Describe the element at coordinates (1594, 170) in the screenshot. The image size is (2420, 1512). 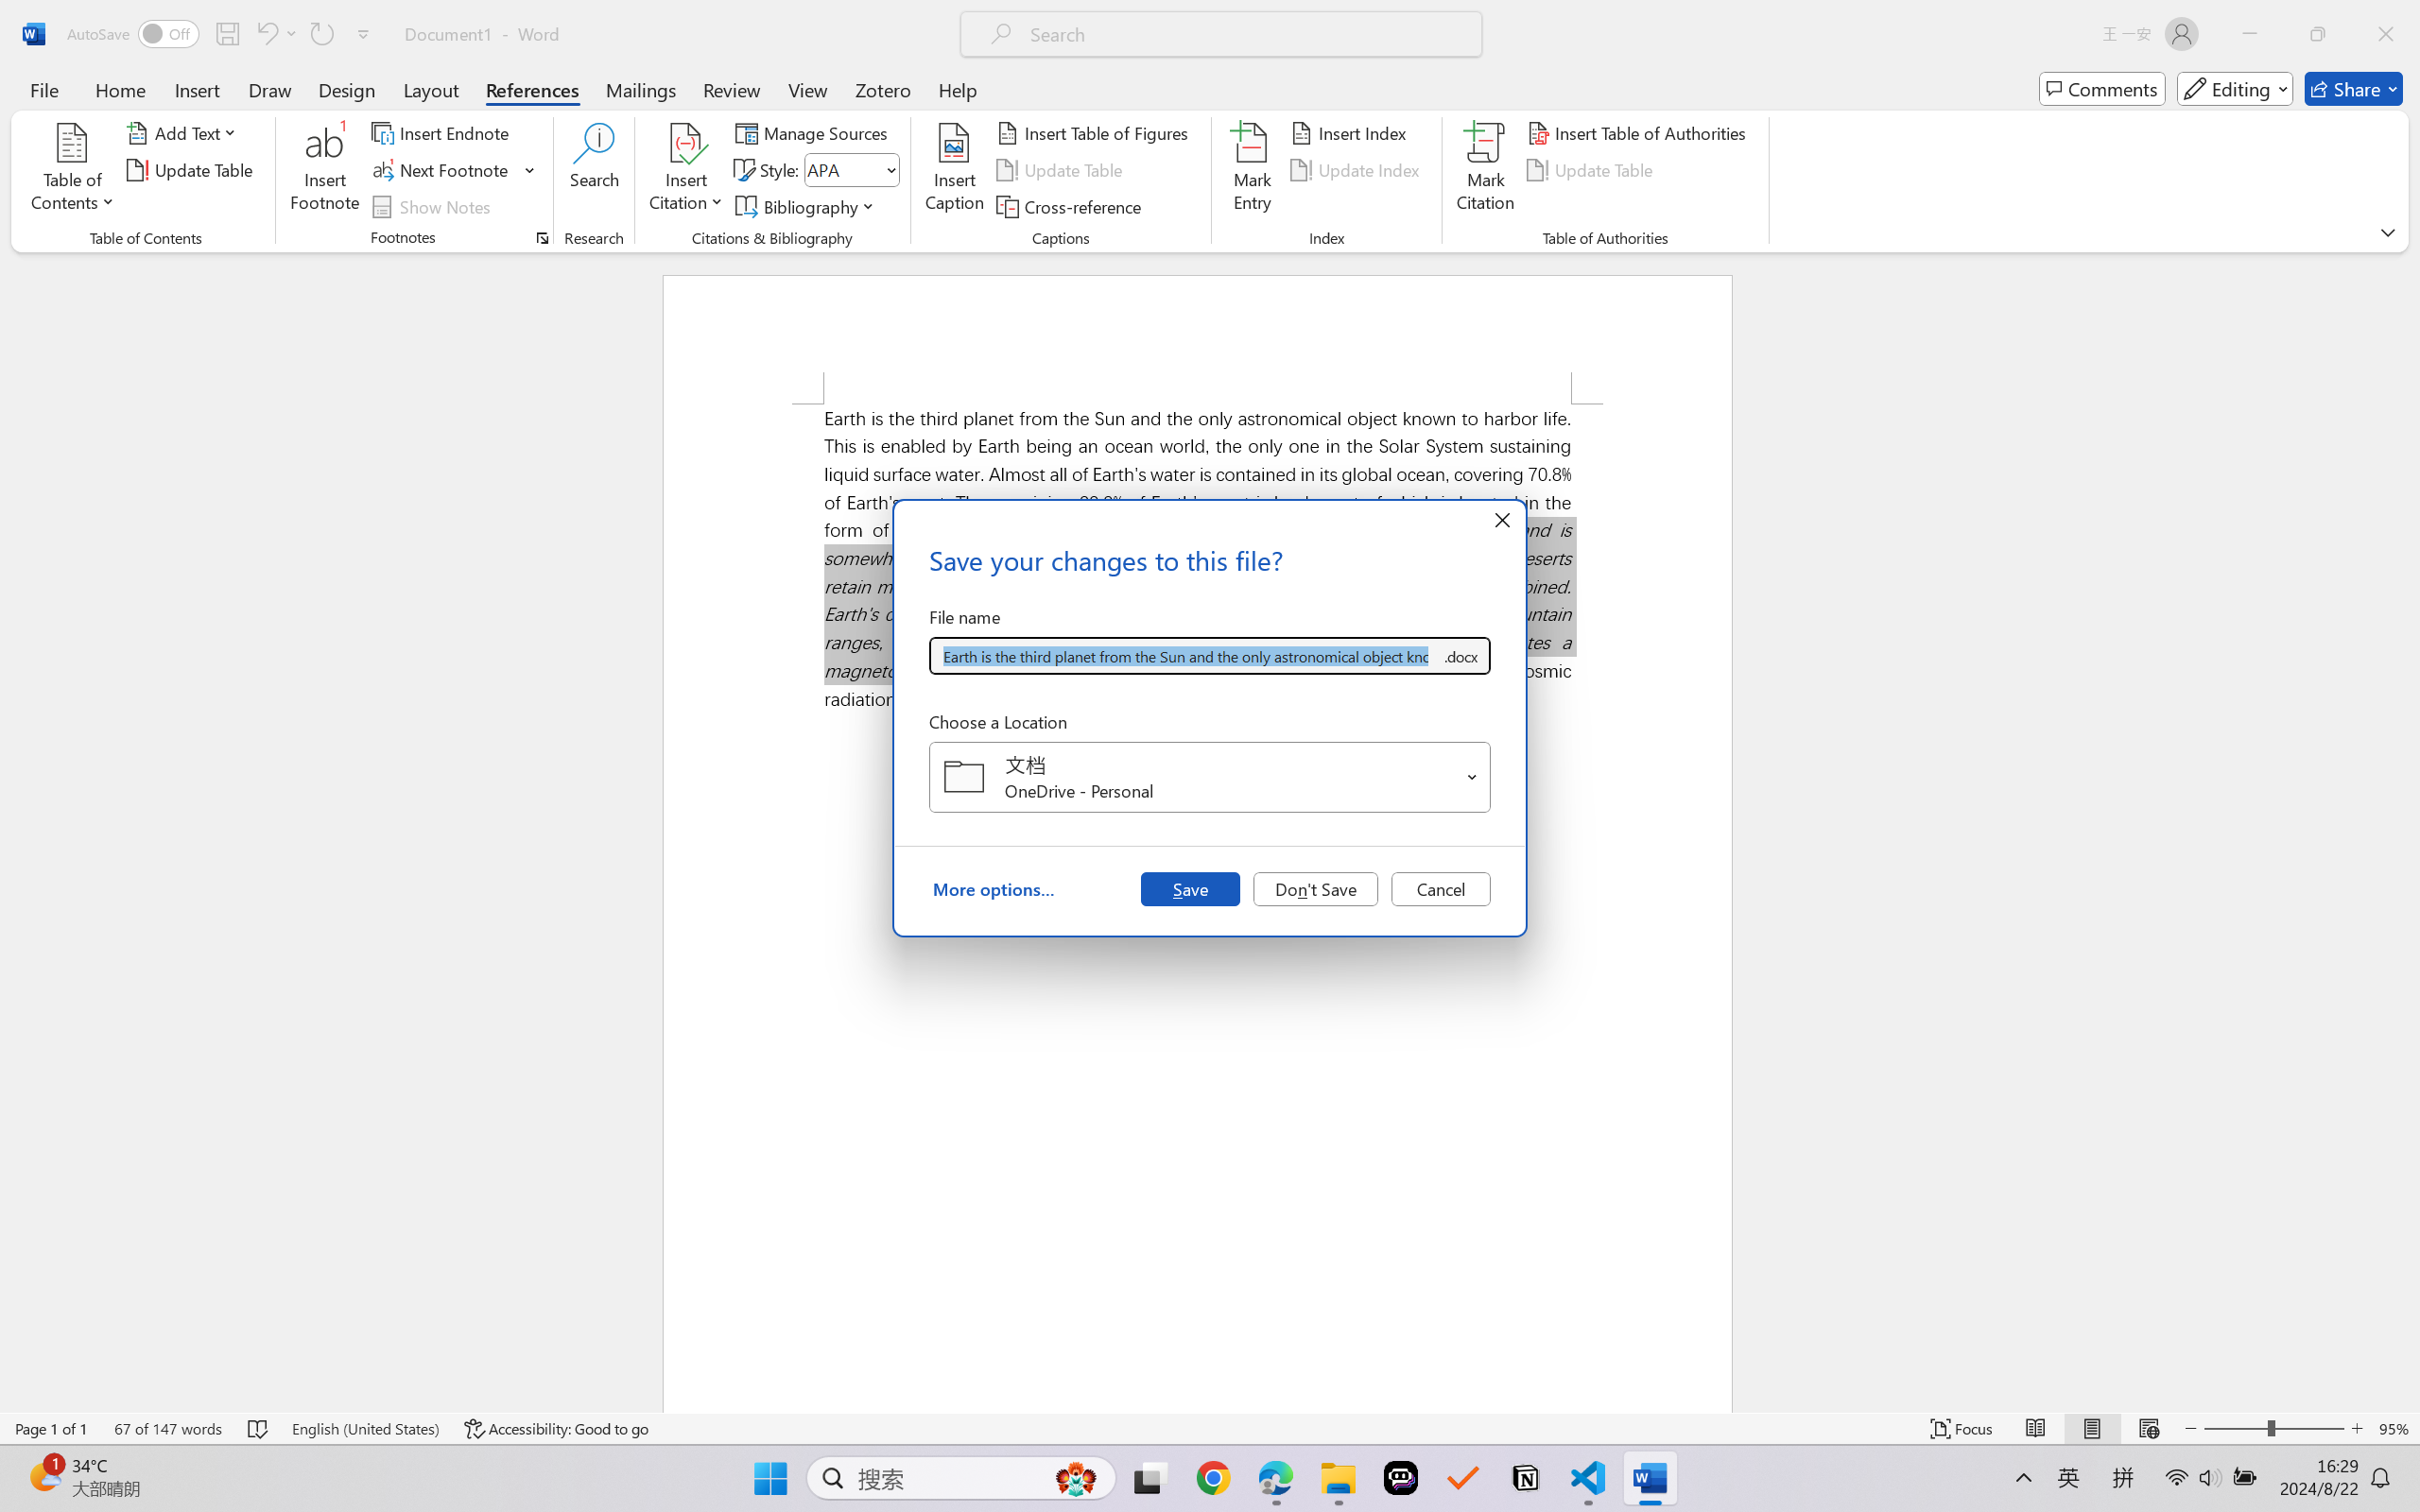
I see `Update Table` at that location.